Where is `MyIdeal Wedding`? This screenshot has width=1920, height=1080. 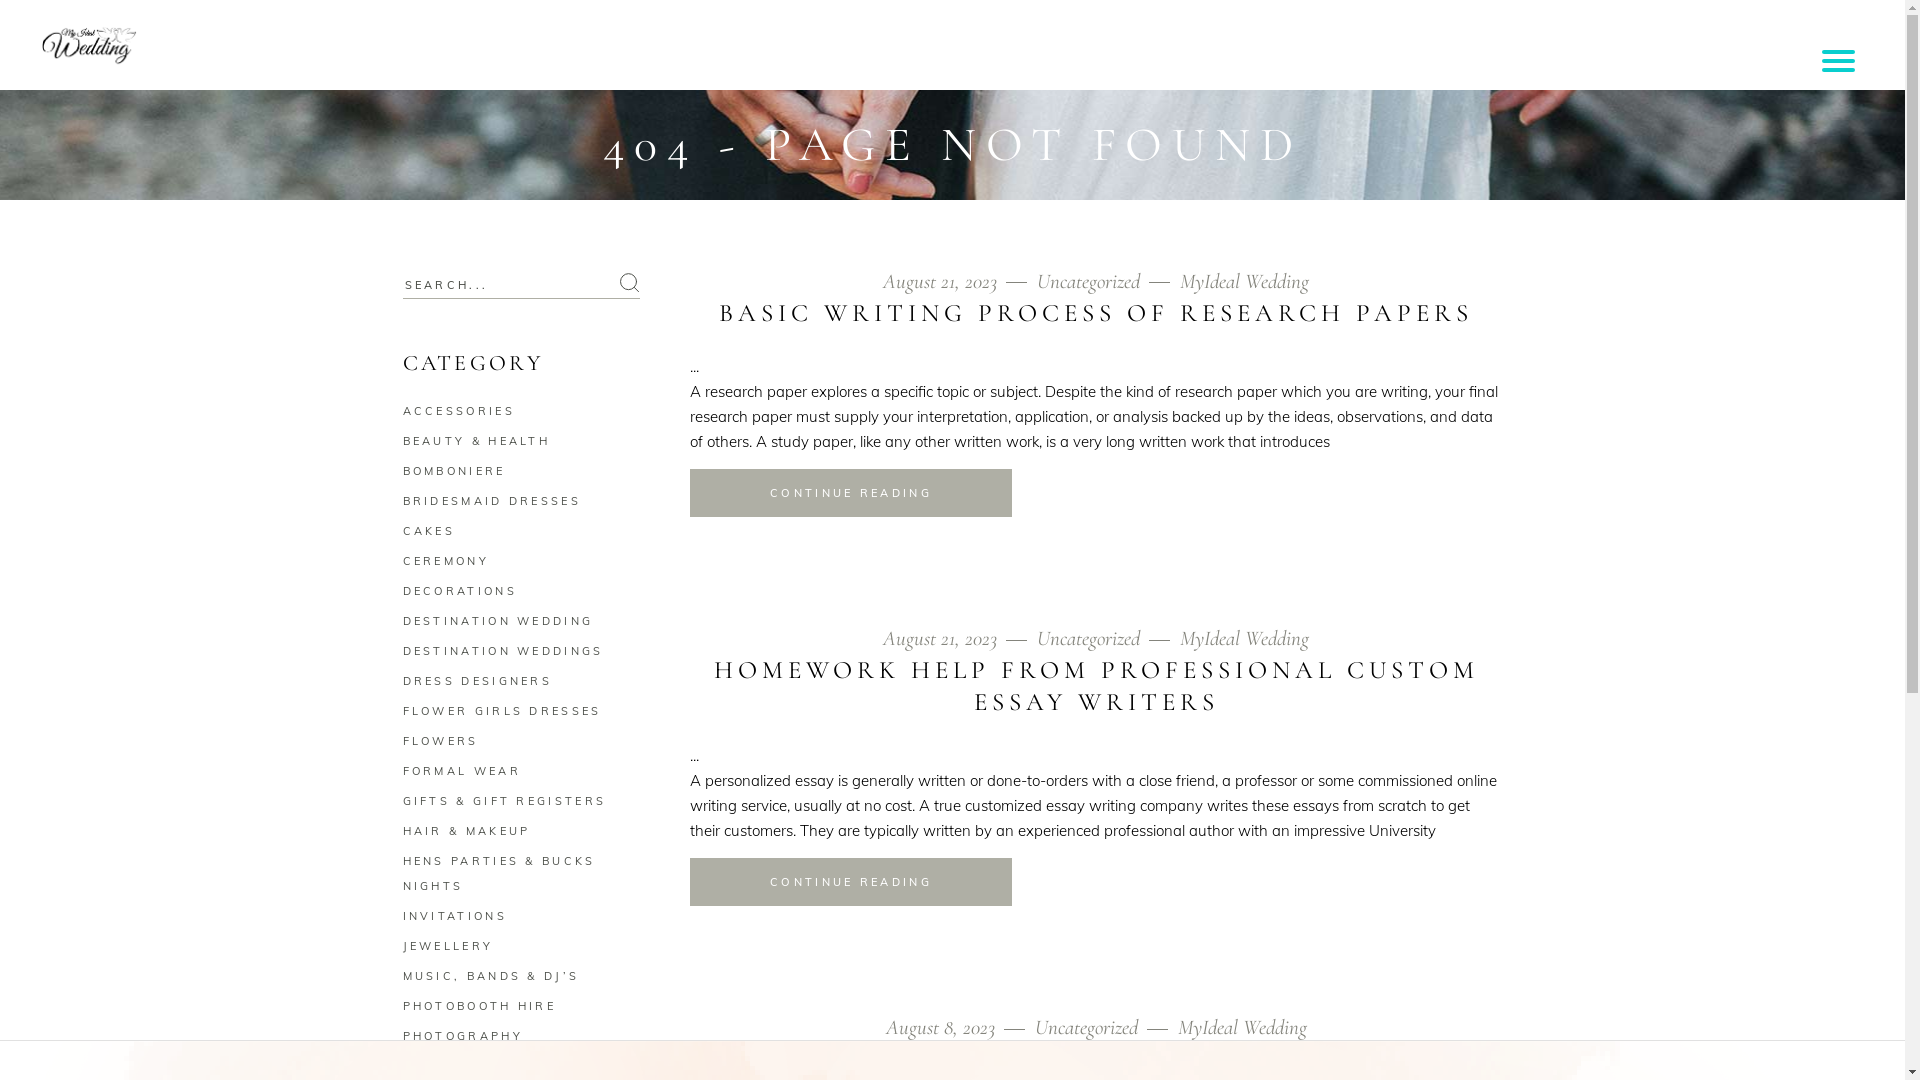
MyIdeal Wedding is located at coordinates (1244, 638).